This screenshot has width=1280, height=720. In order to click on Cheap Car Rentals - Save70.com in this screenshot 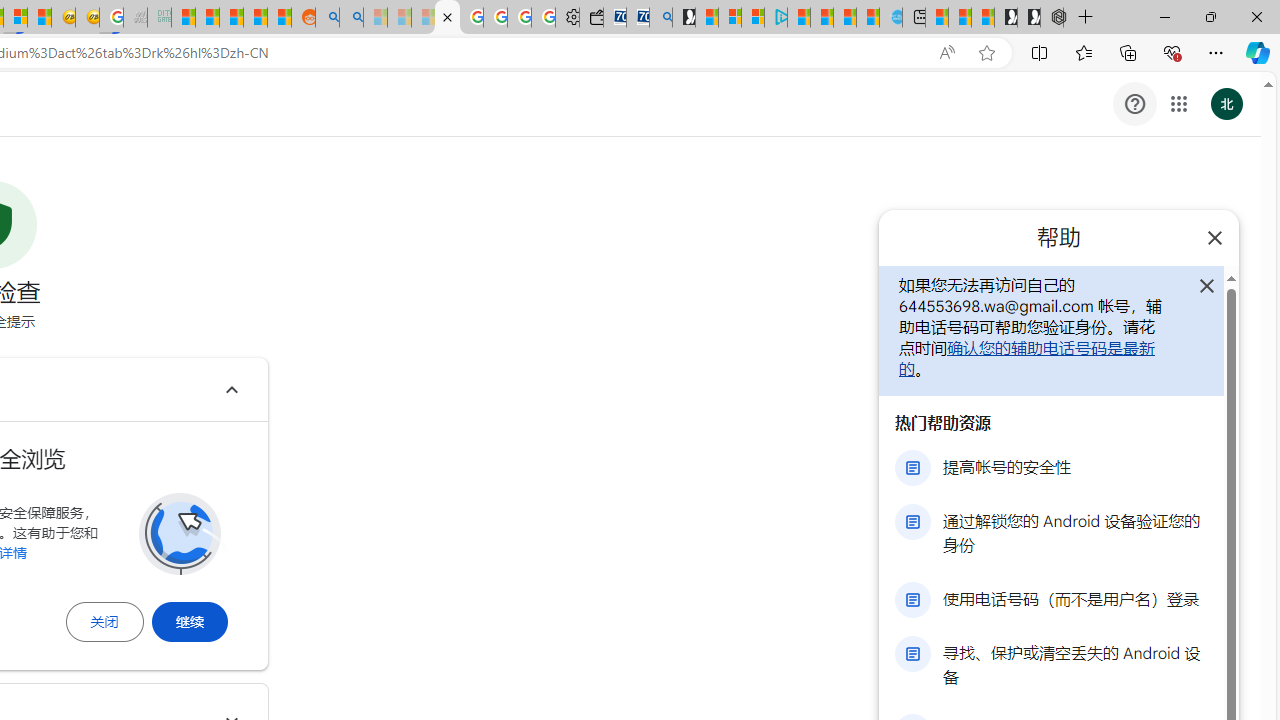, I will do `click(638, 18)`.